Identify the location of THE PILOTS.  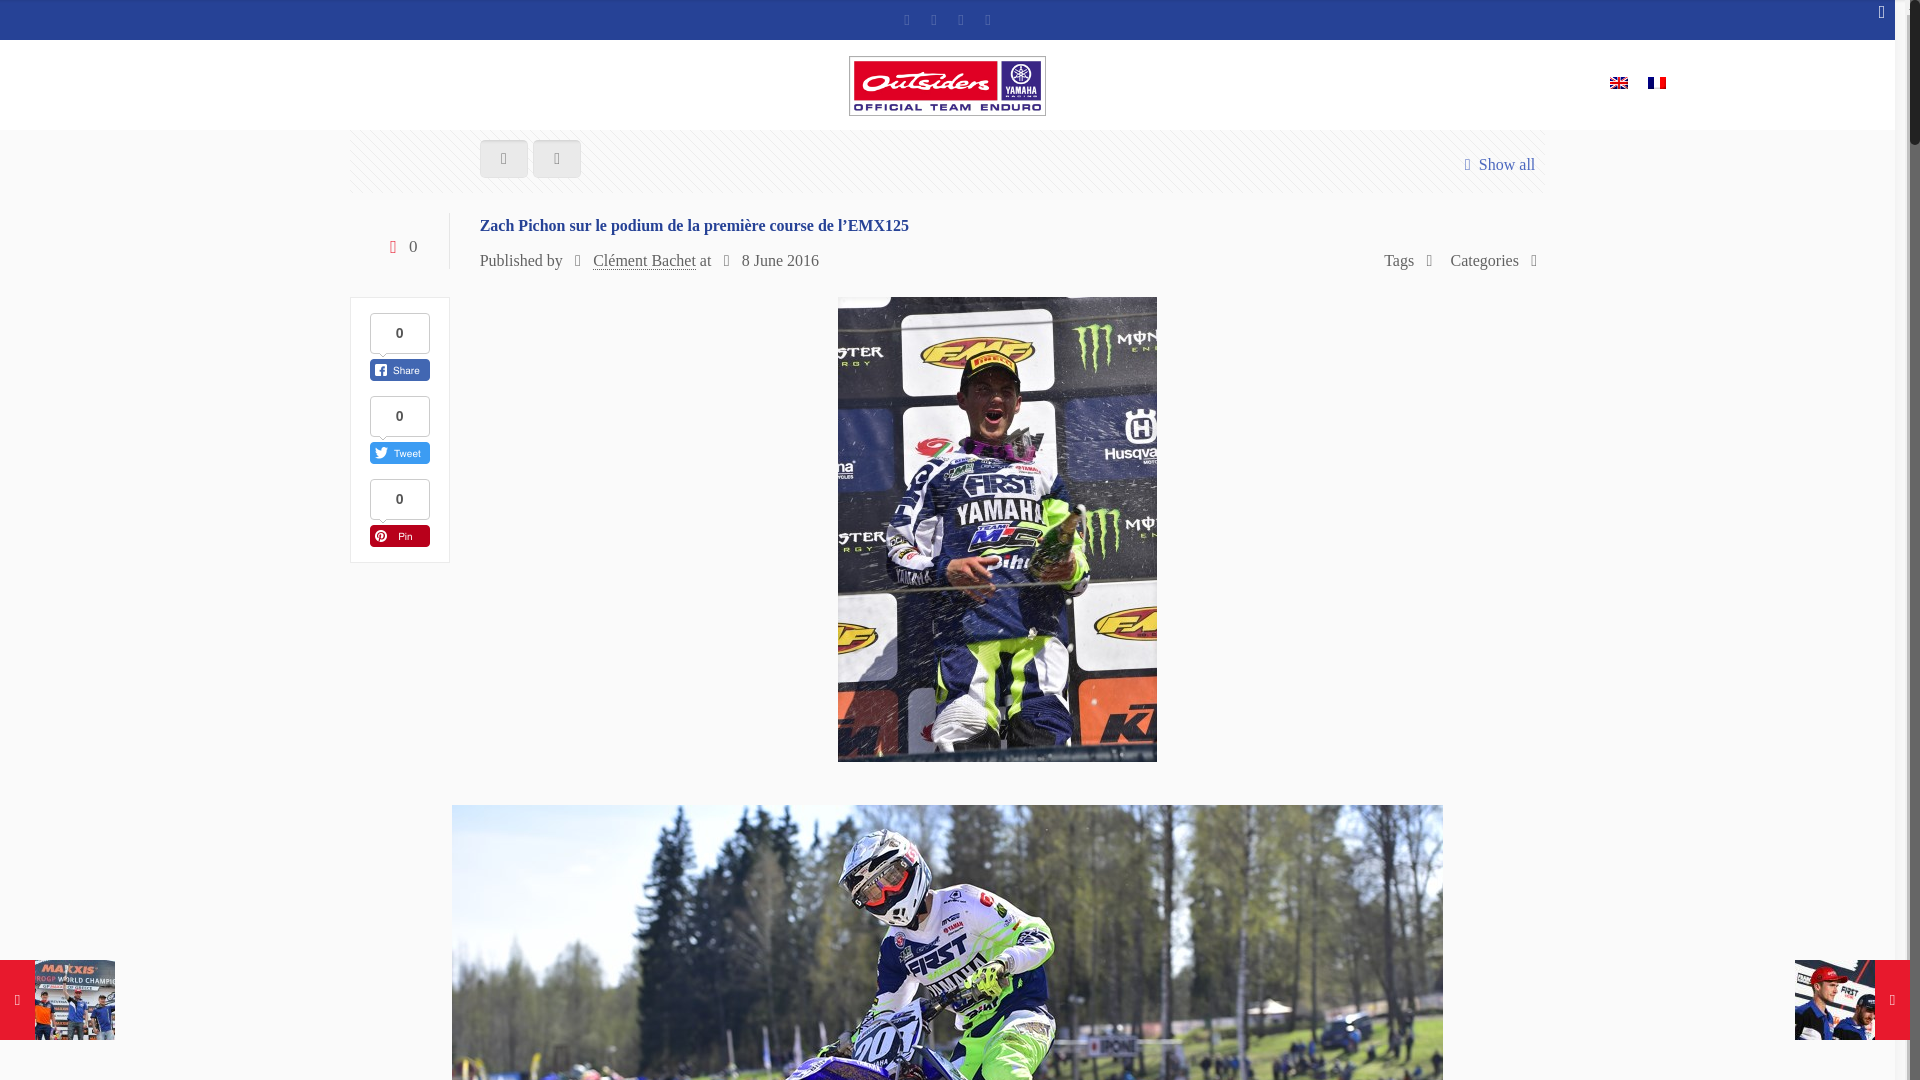
(370, 84).